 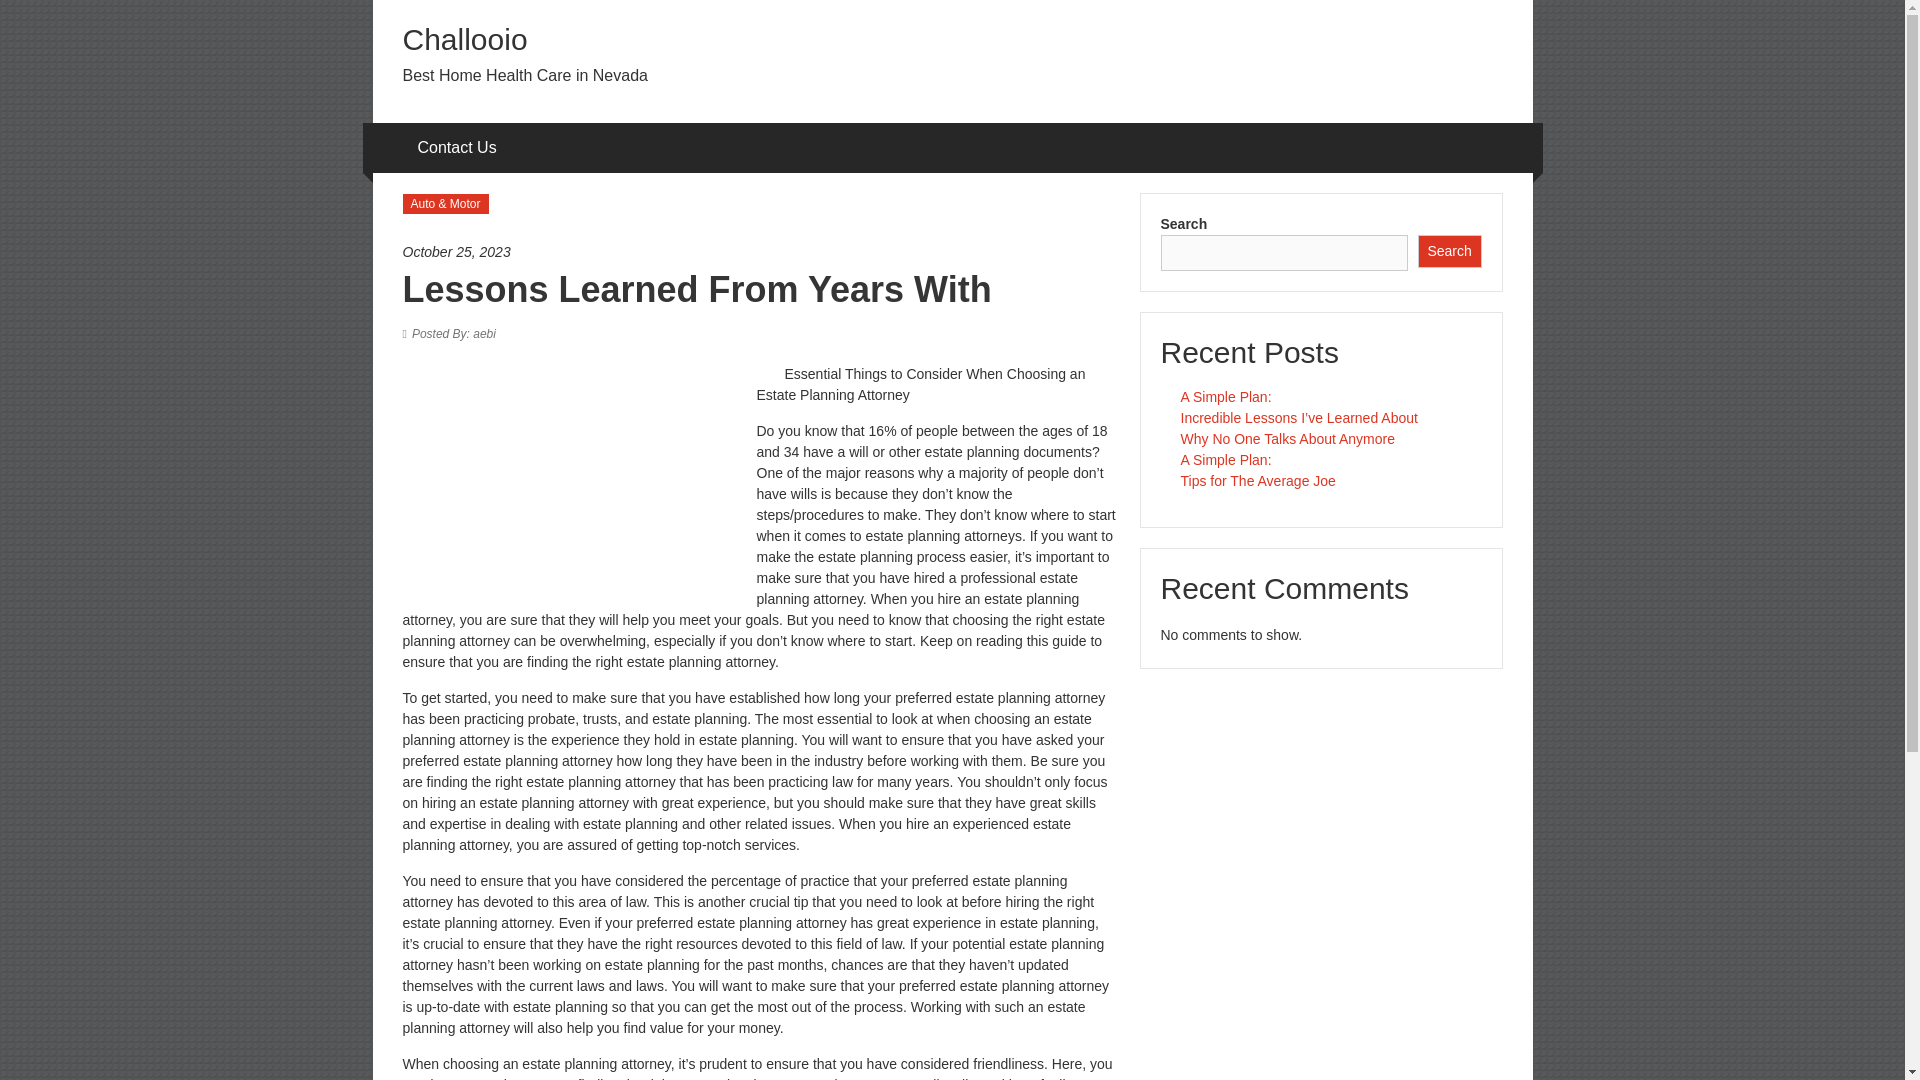 What do you see at coordinates (454, 334) in the screenshot?
I see `Posted By: aebi` at bounding box center [454, 334].